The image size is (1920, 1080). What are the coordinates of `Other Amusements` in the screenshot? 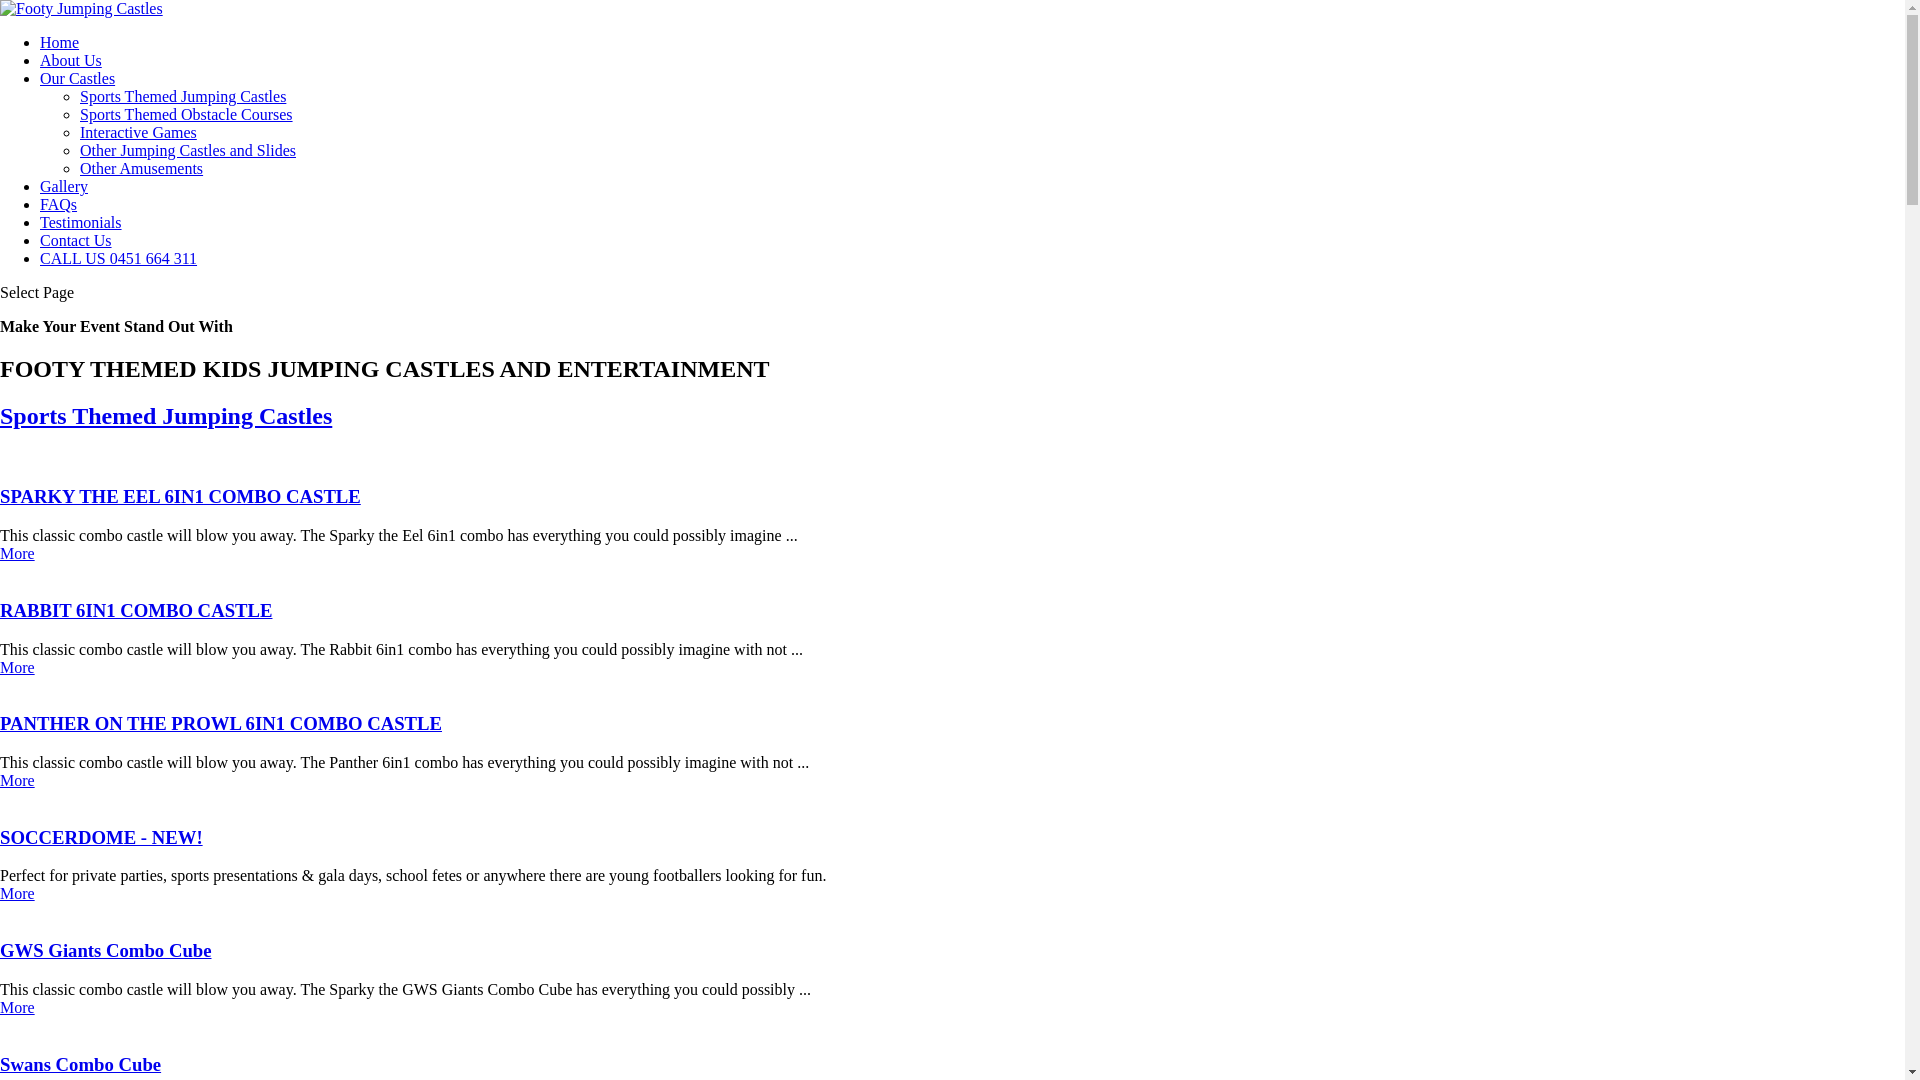 It's located at (142, 168).